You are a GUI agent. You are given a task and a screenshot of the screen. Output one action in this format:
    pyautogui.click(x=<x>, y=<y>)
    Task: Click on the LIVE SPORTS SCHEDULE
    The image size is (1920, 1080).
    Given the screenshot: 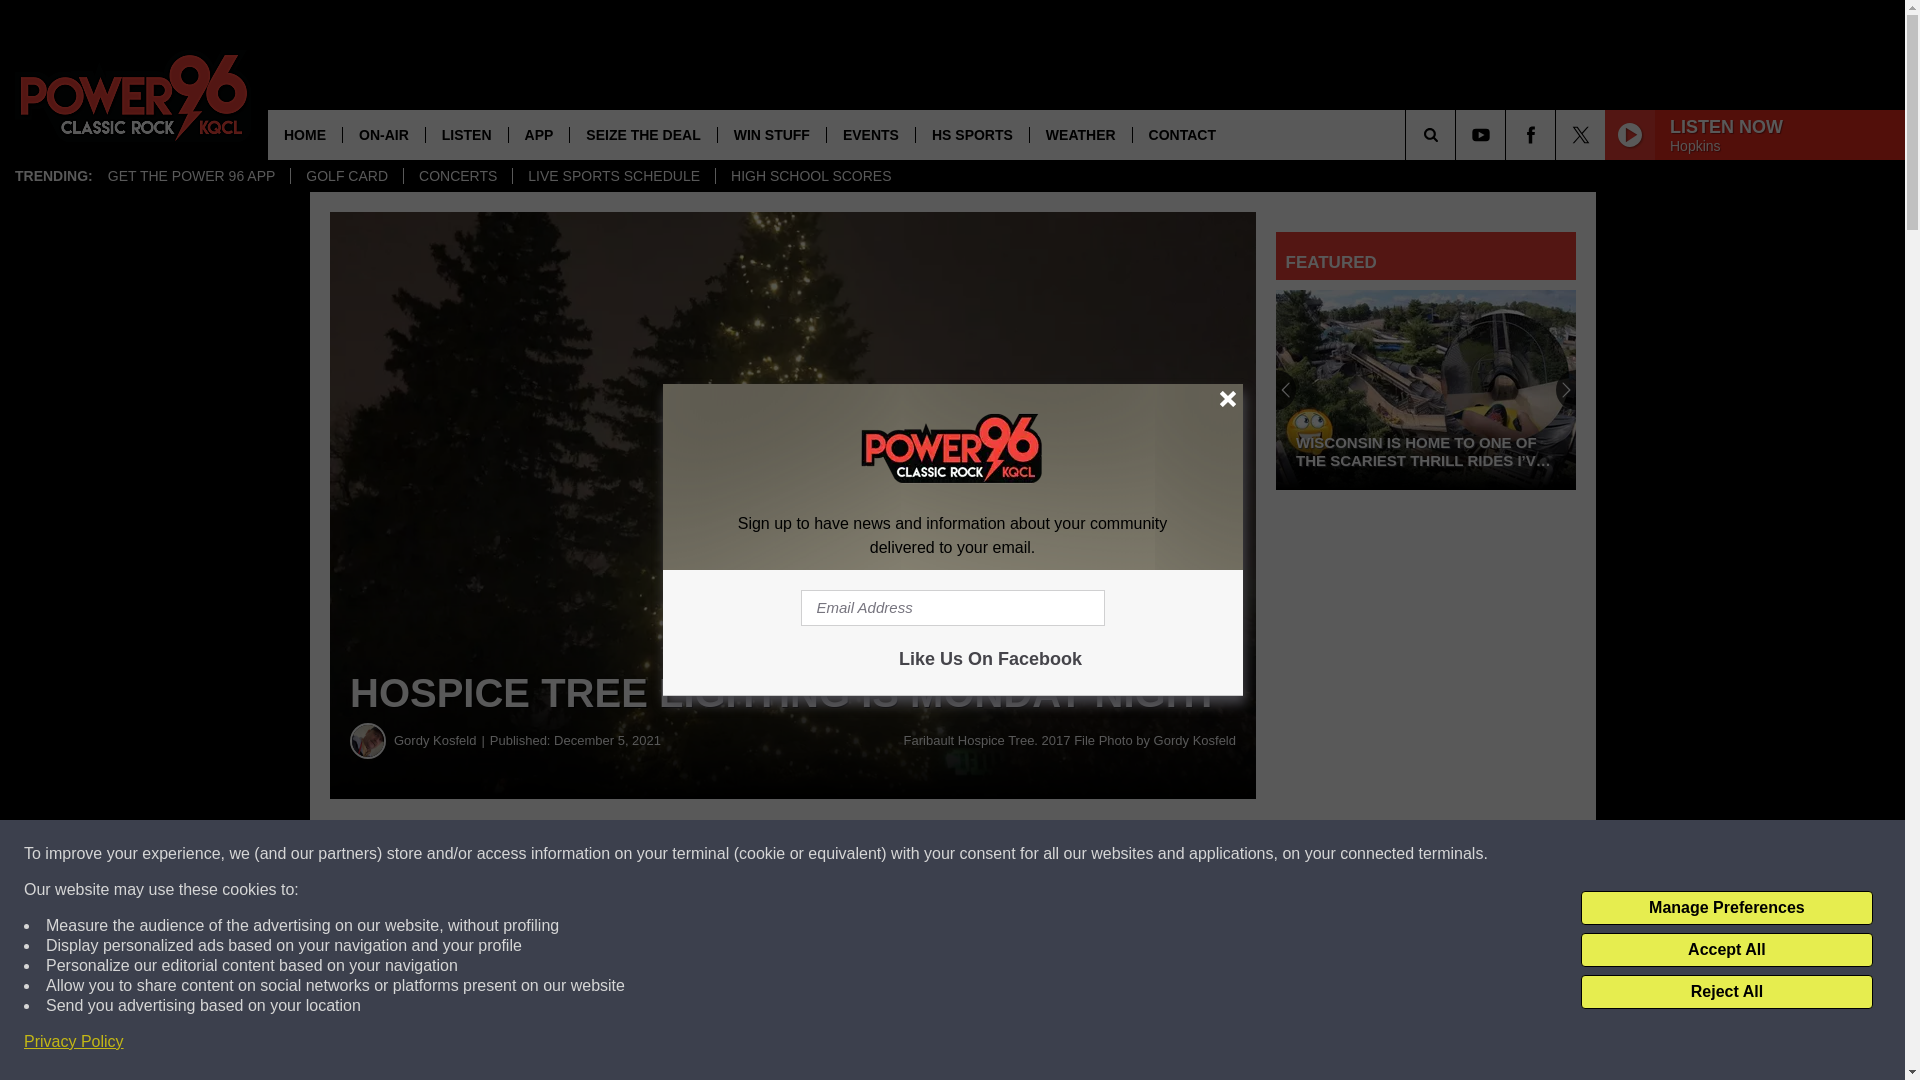 What is the action you would take?
    pyautogui.click(x=613, y=176)
    